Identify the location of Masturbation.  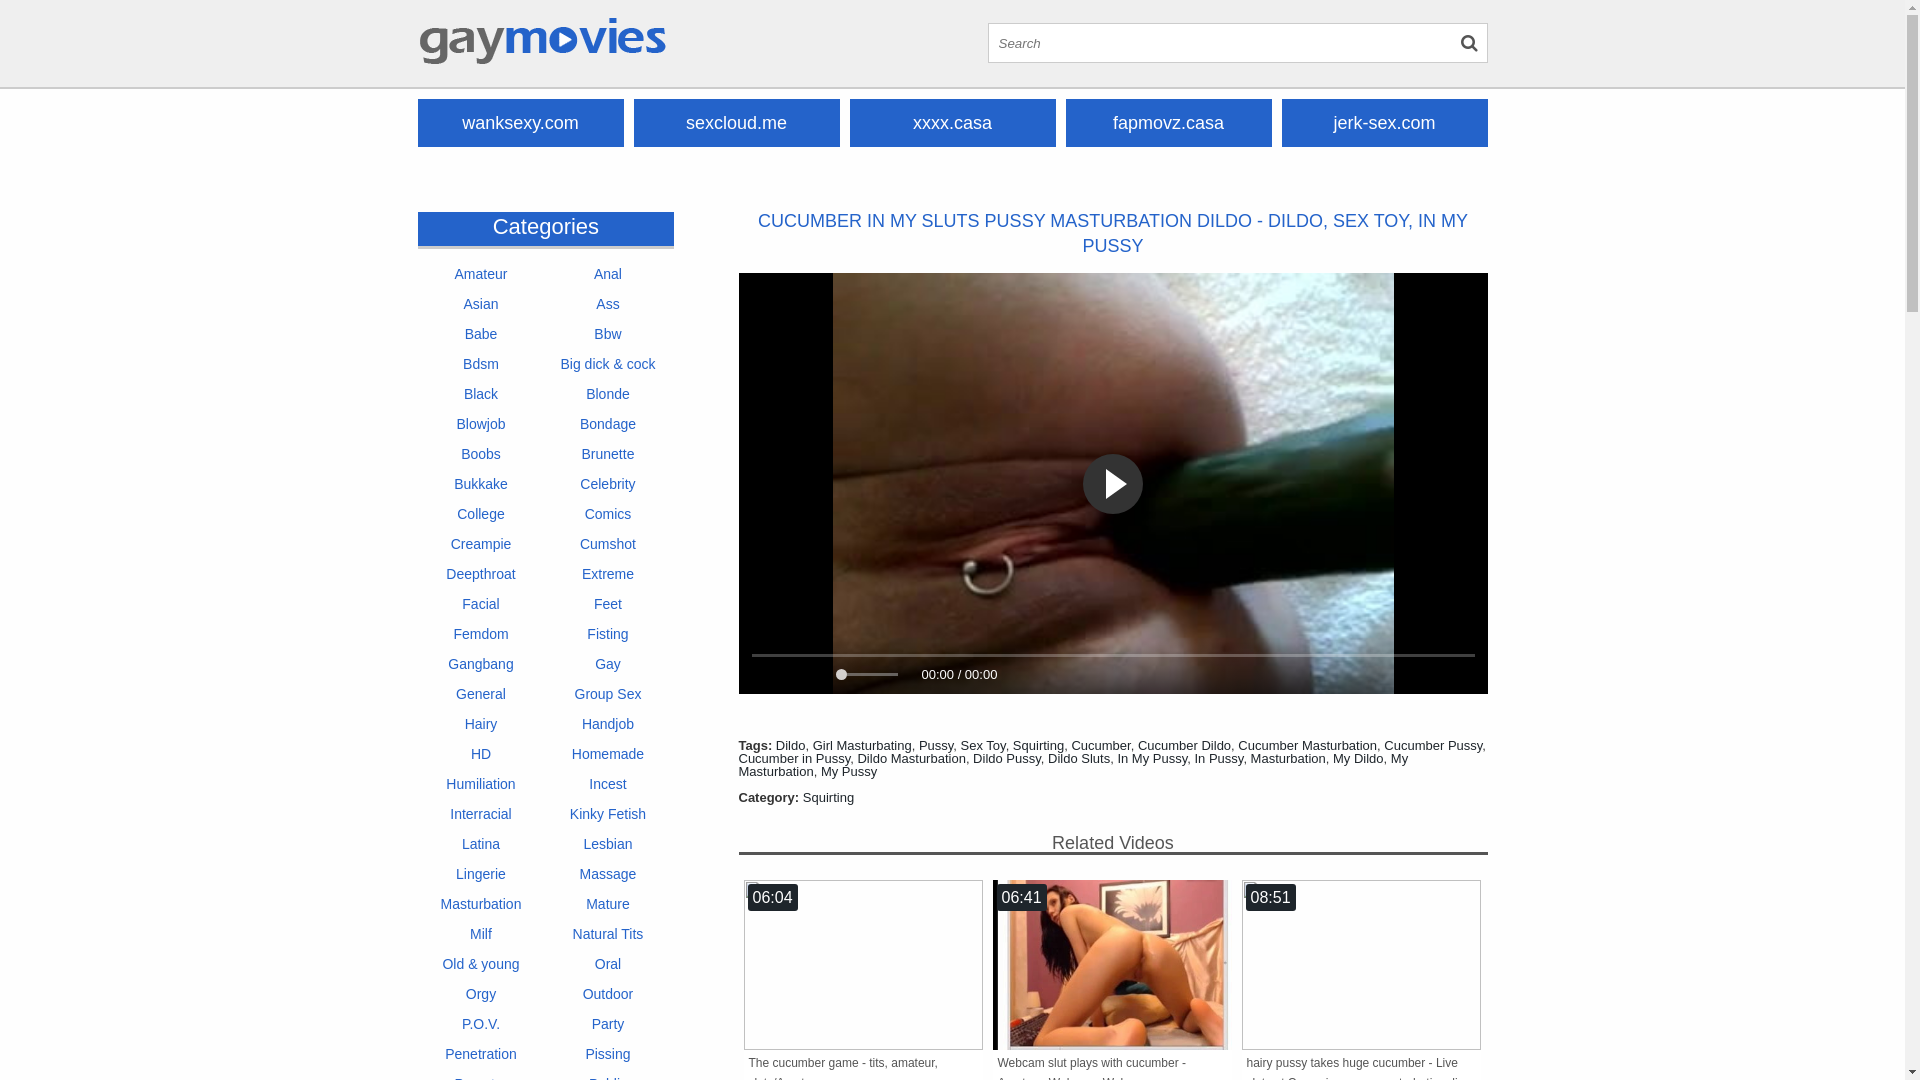
(1288, 758).